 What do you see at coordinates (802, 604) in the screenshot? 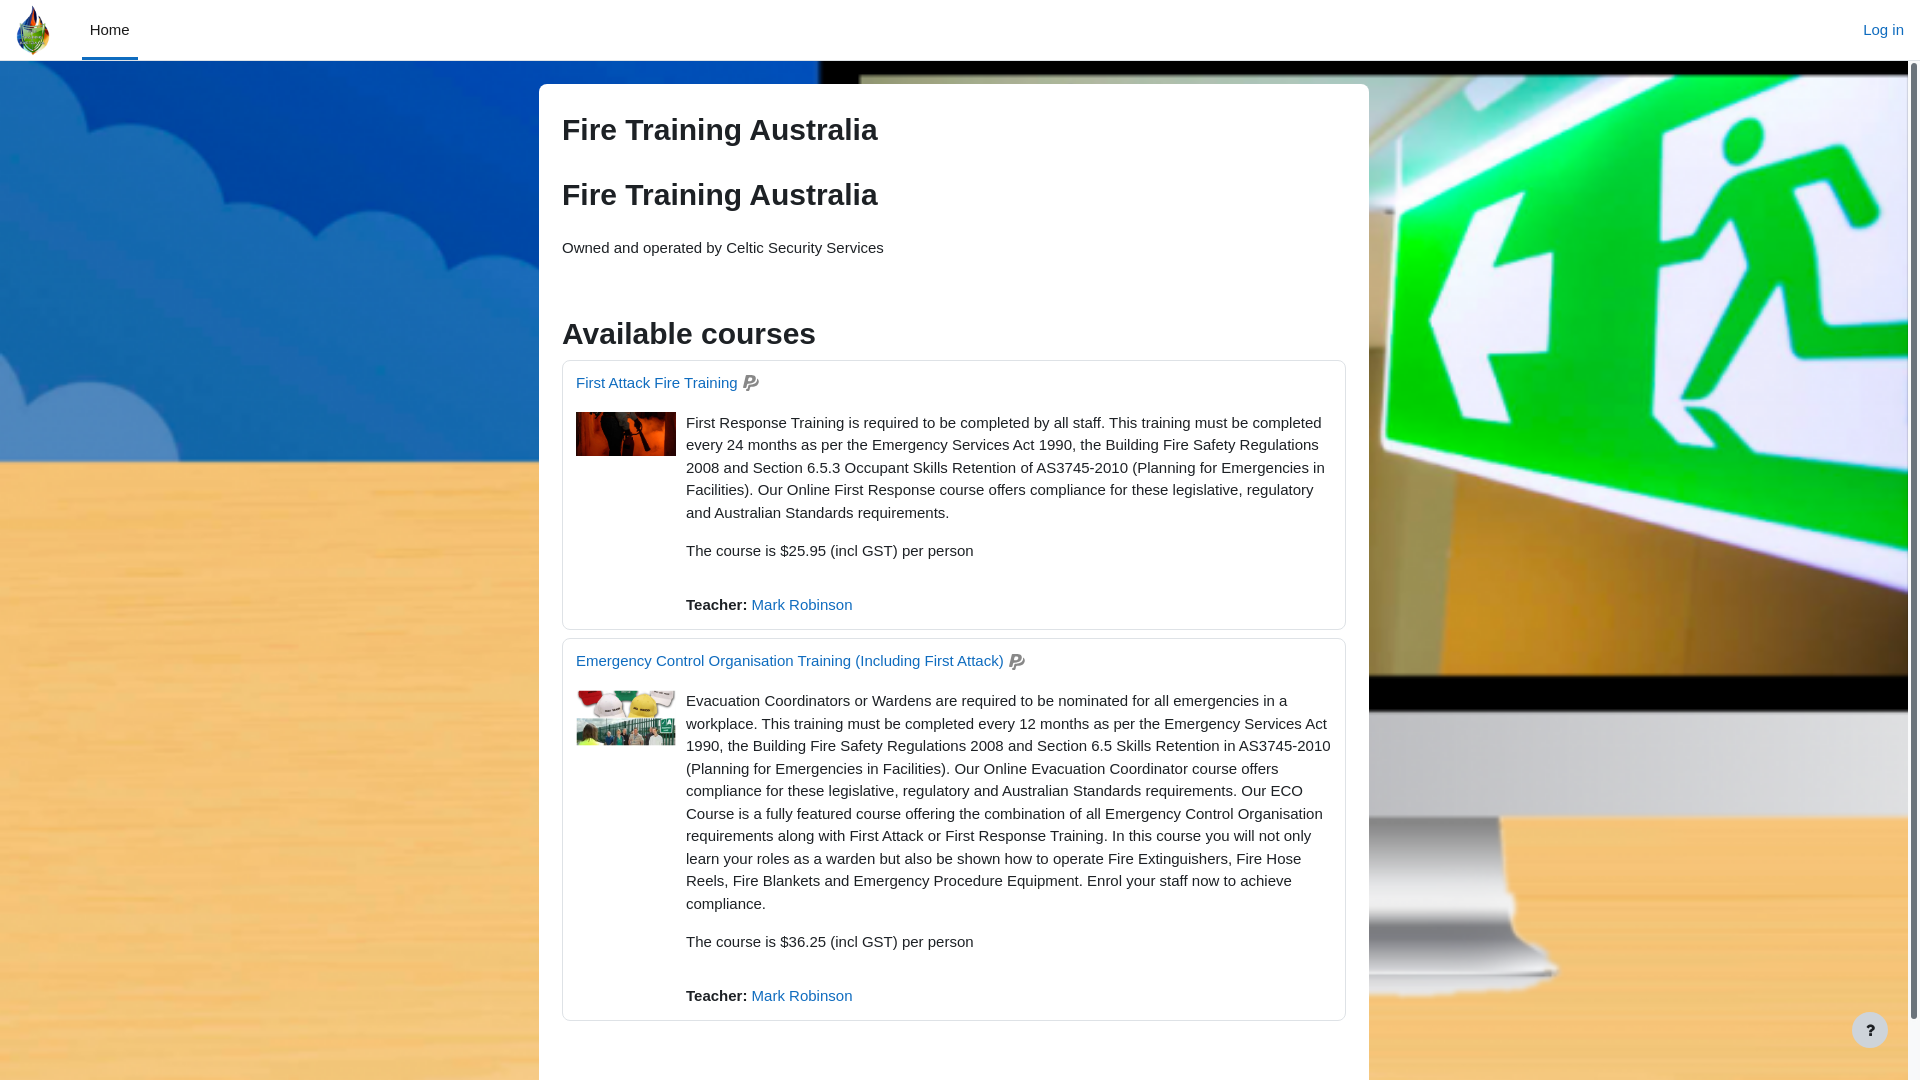
I see `Mark Robinson` at bounding box center [802, 604].